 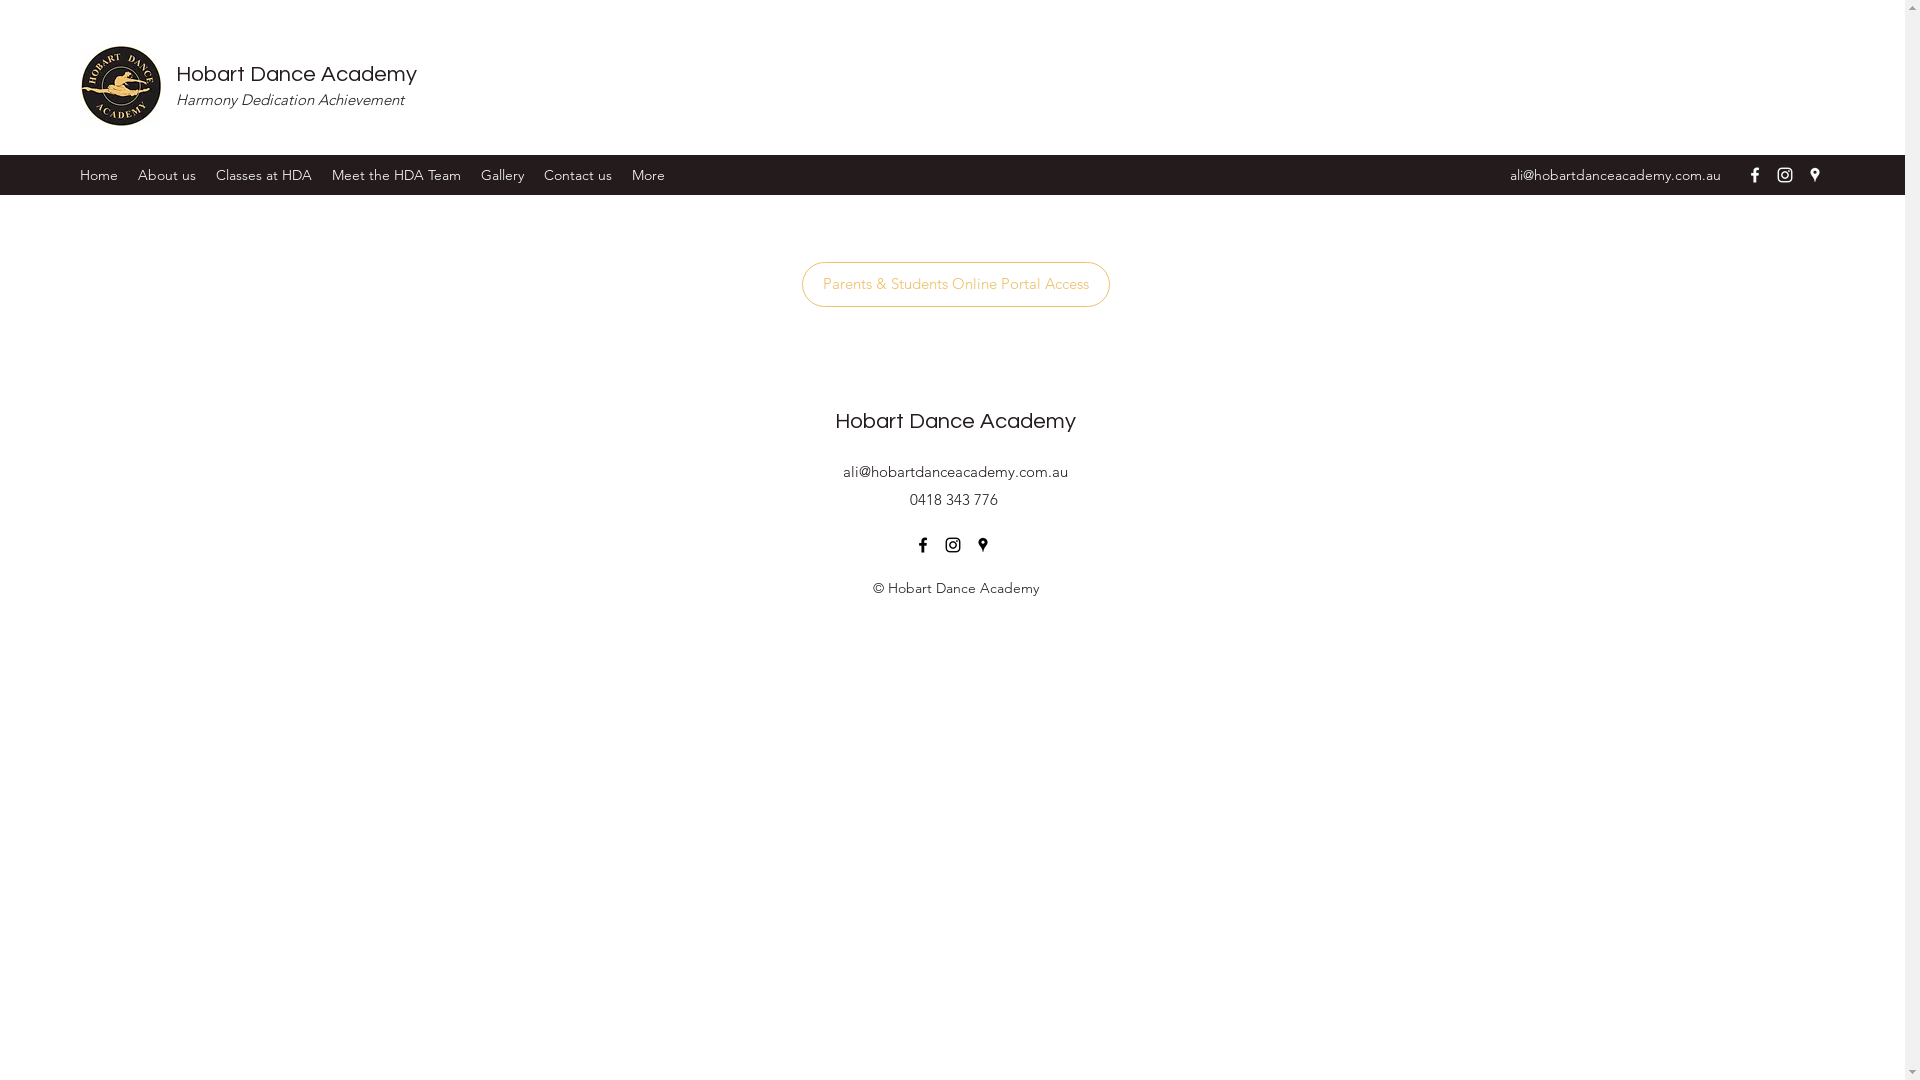 I want to click on ali@hobartdanceacademy.com.au, so click(x=956, y=472).